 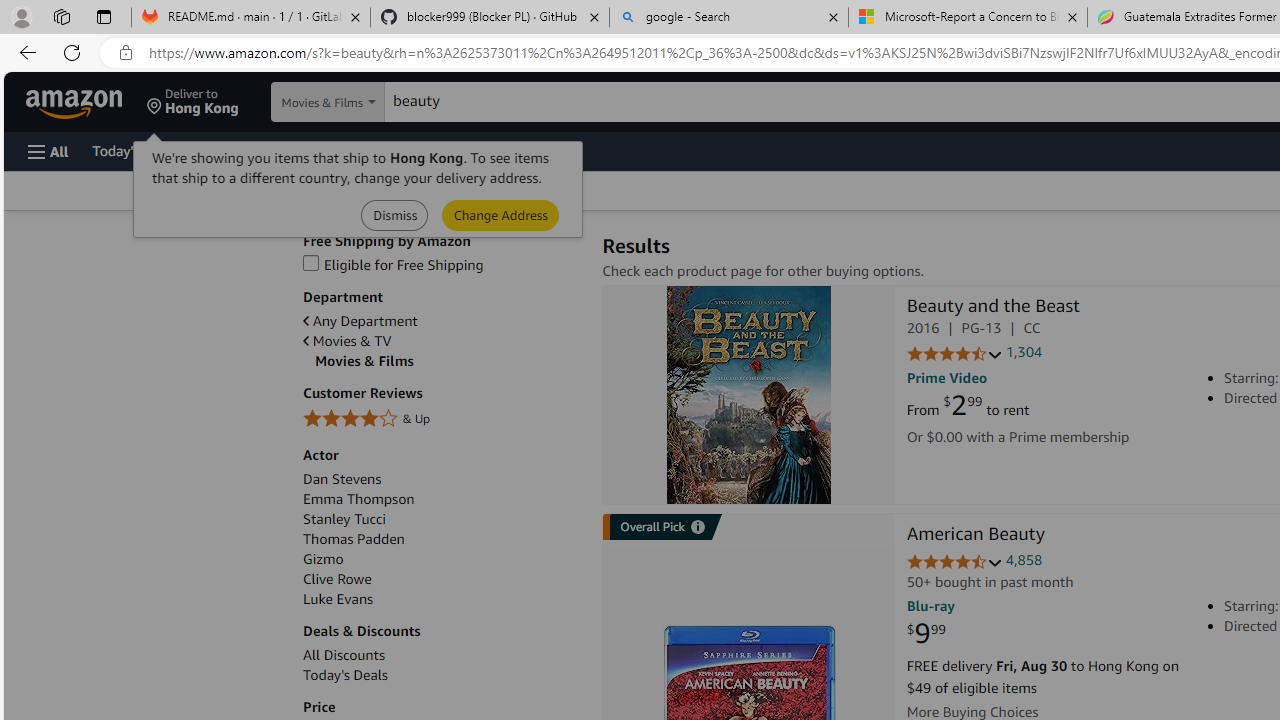 What do you see at coordinates (975, 536) in the screenshot?
I see `American Beauty` at bounding box center [975, 536].